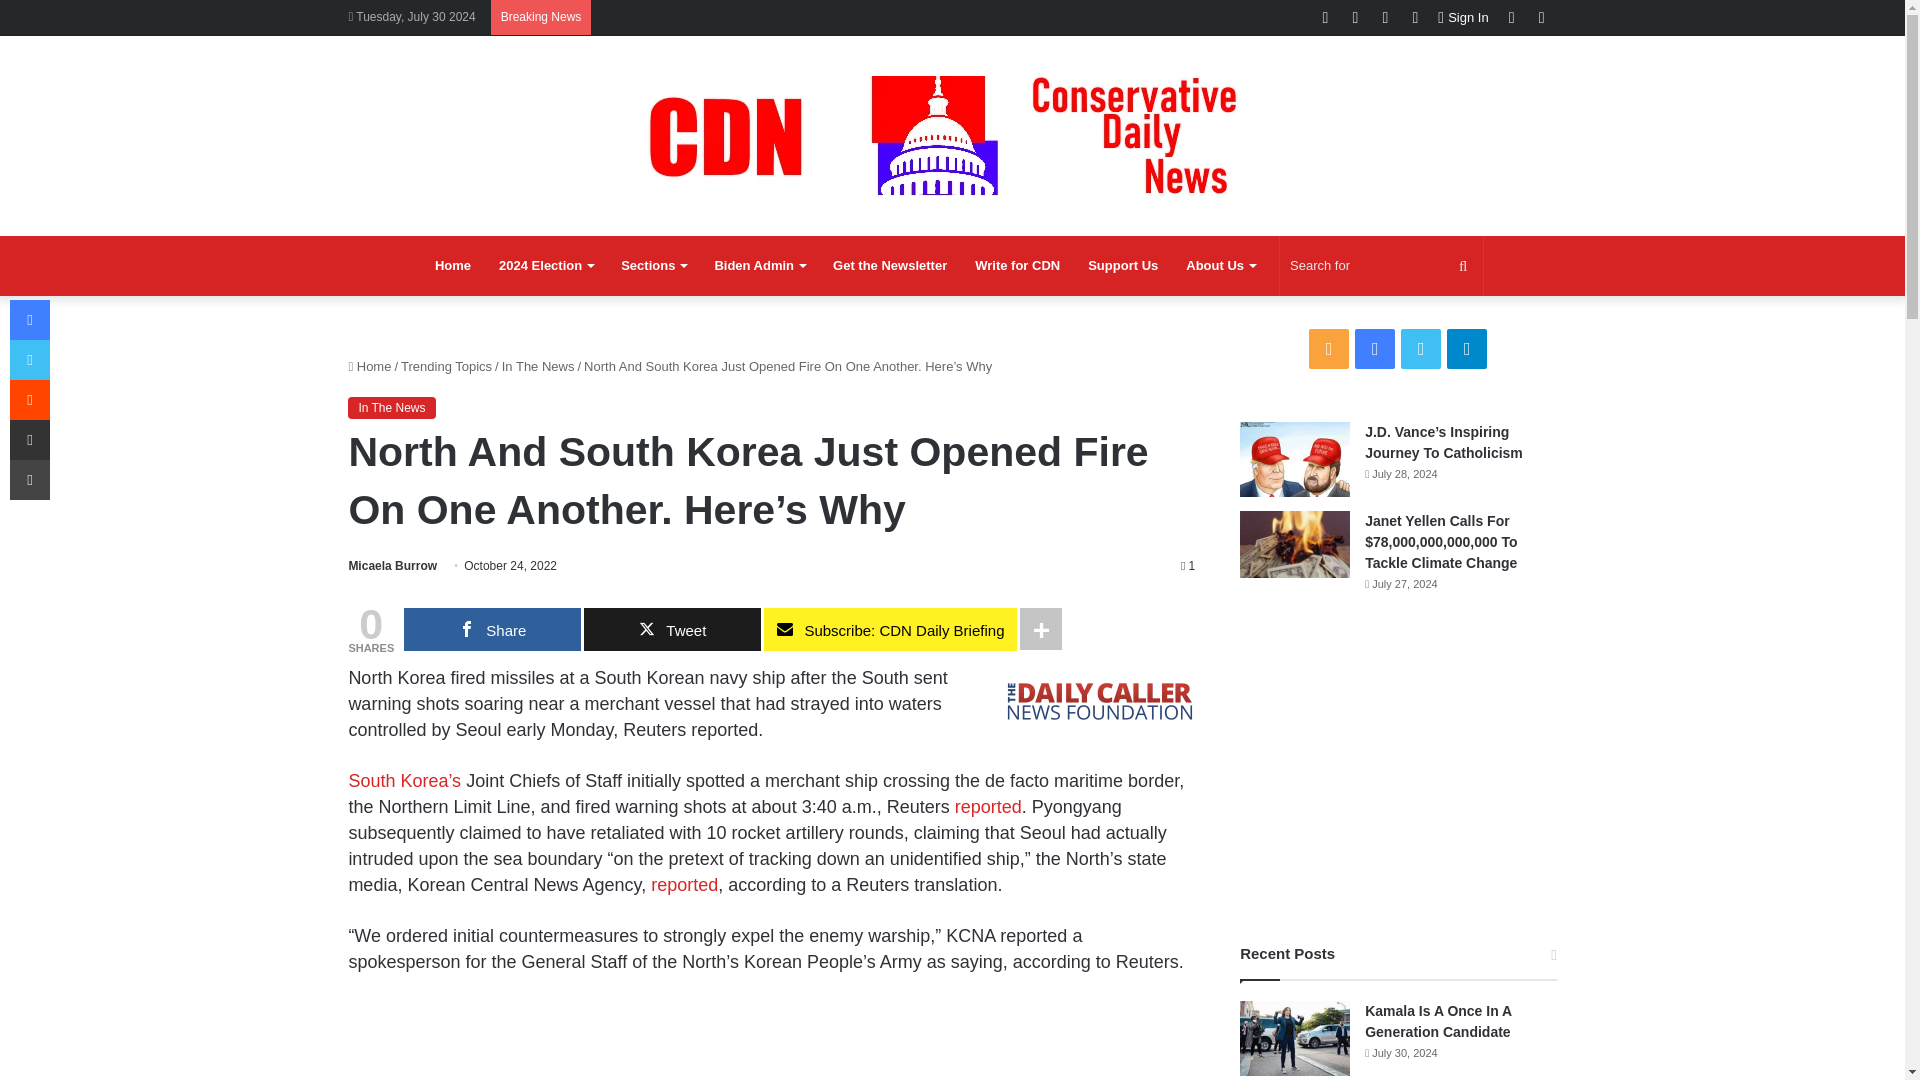 The image size is (1920, 1080). What do you see at coordinates (1017, 266) in the screenshot?
I see `Become a CDN Contributor` at bounding box center [1017, 266].